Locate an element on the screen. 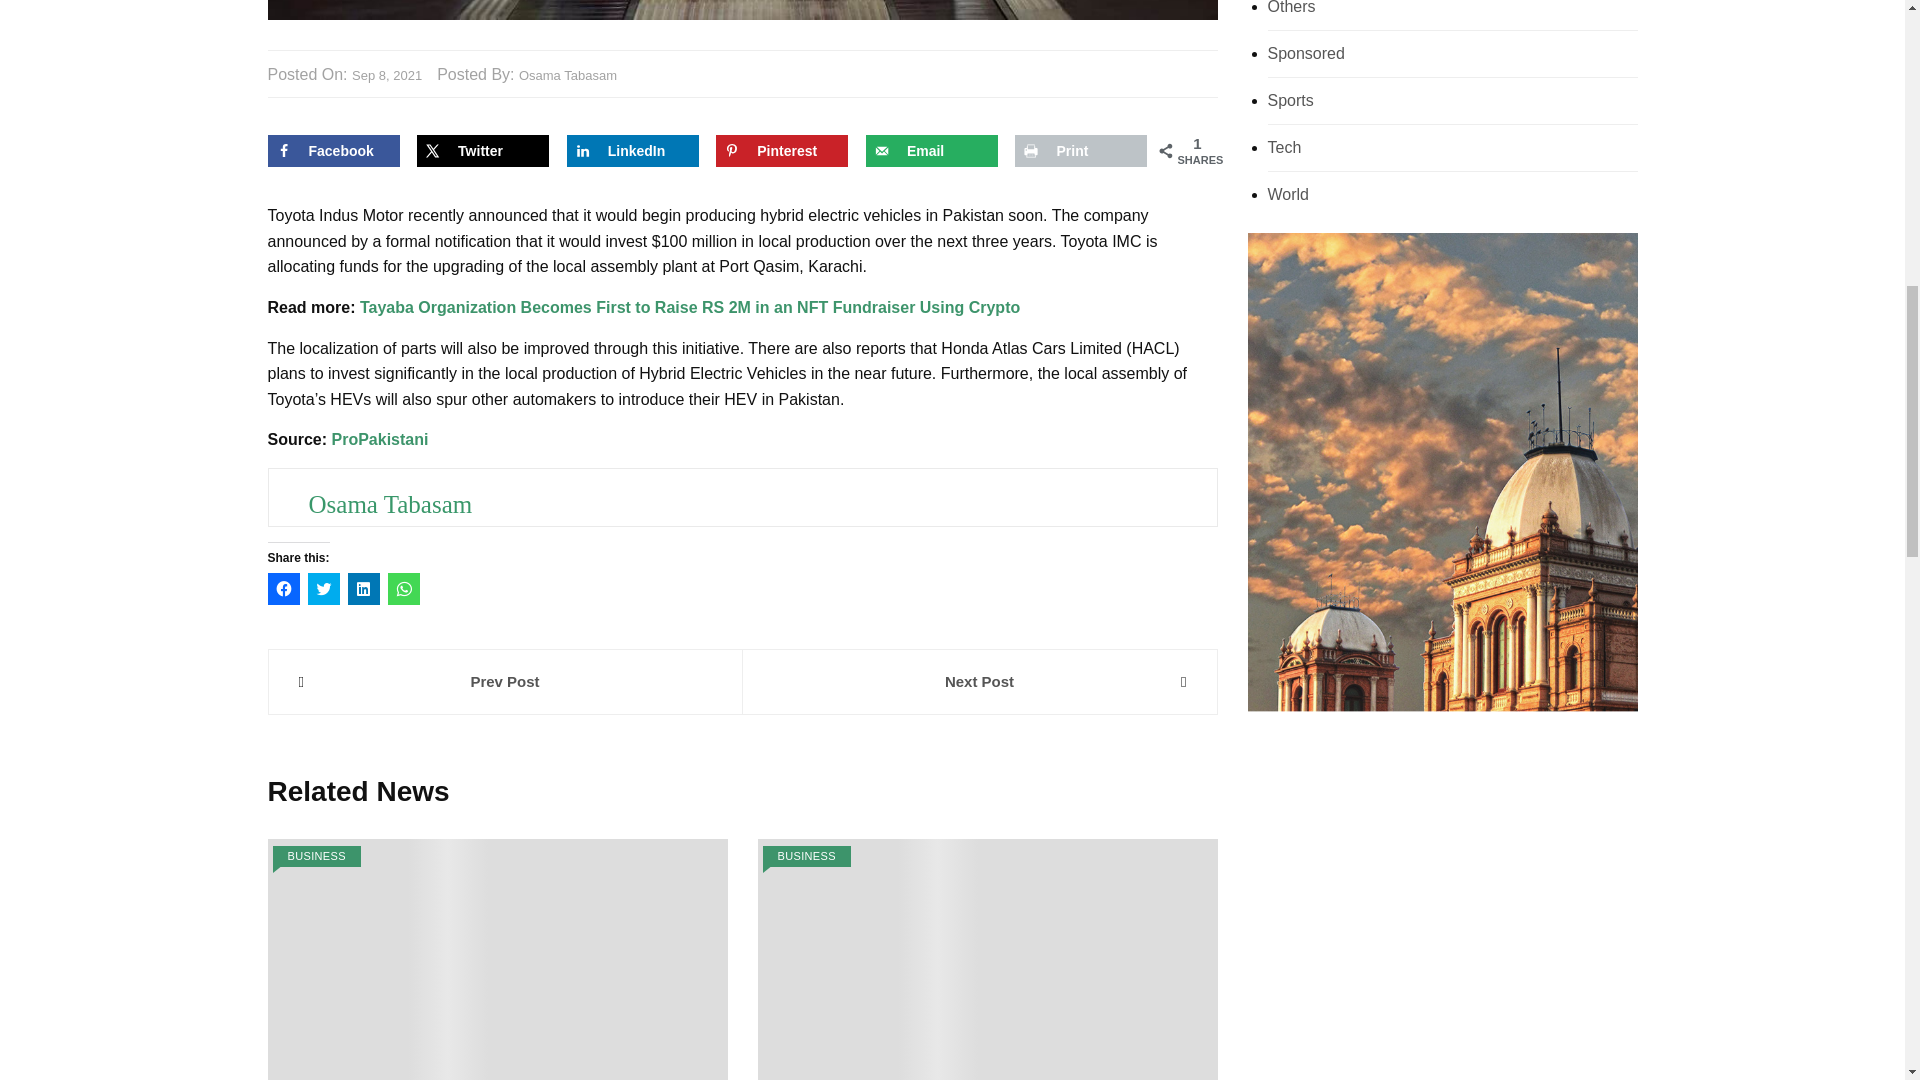 The height and width of the screenshot is (1080, 1920). Pinterest is located at coordinates (782, 151).